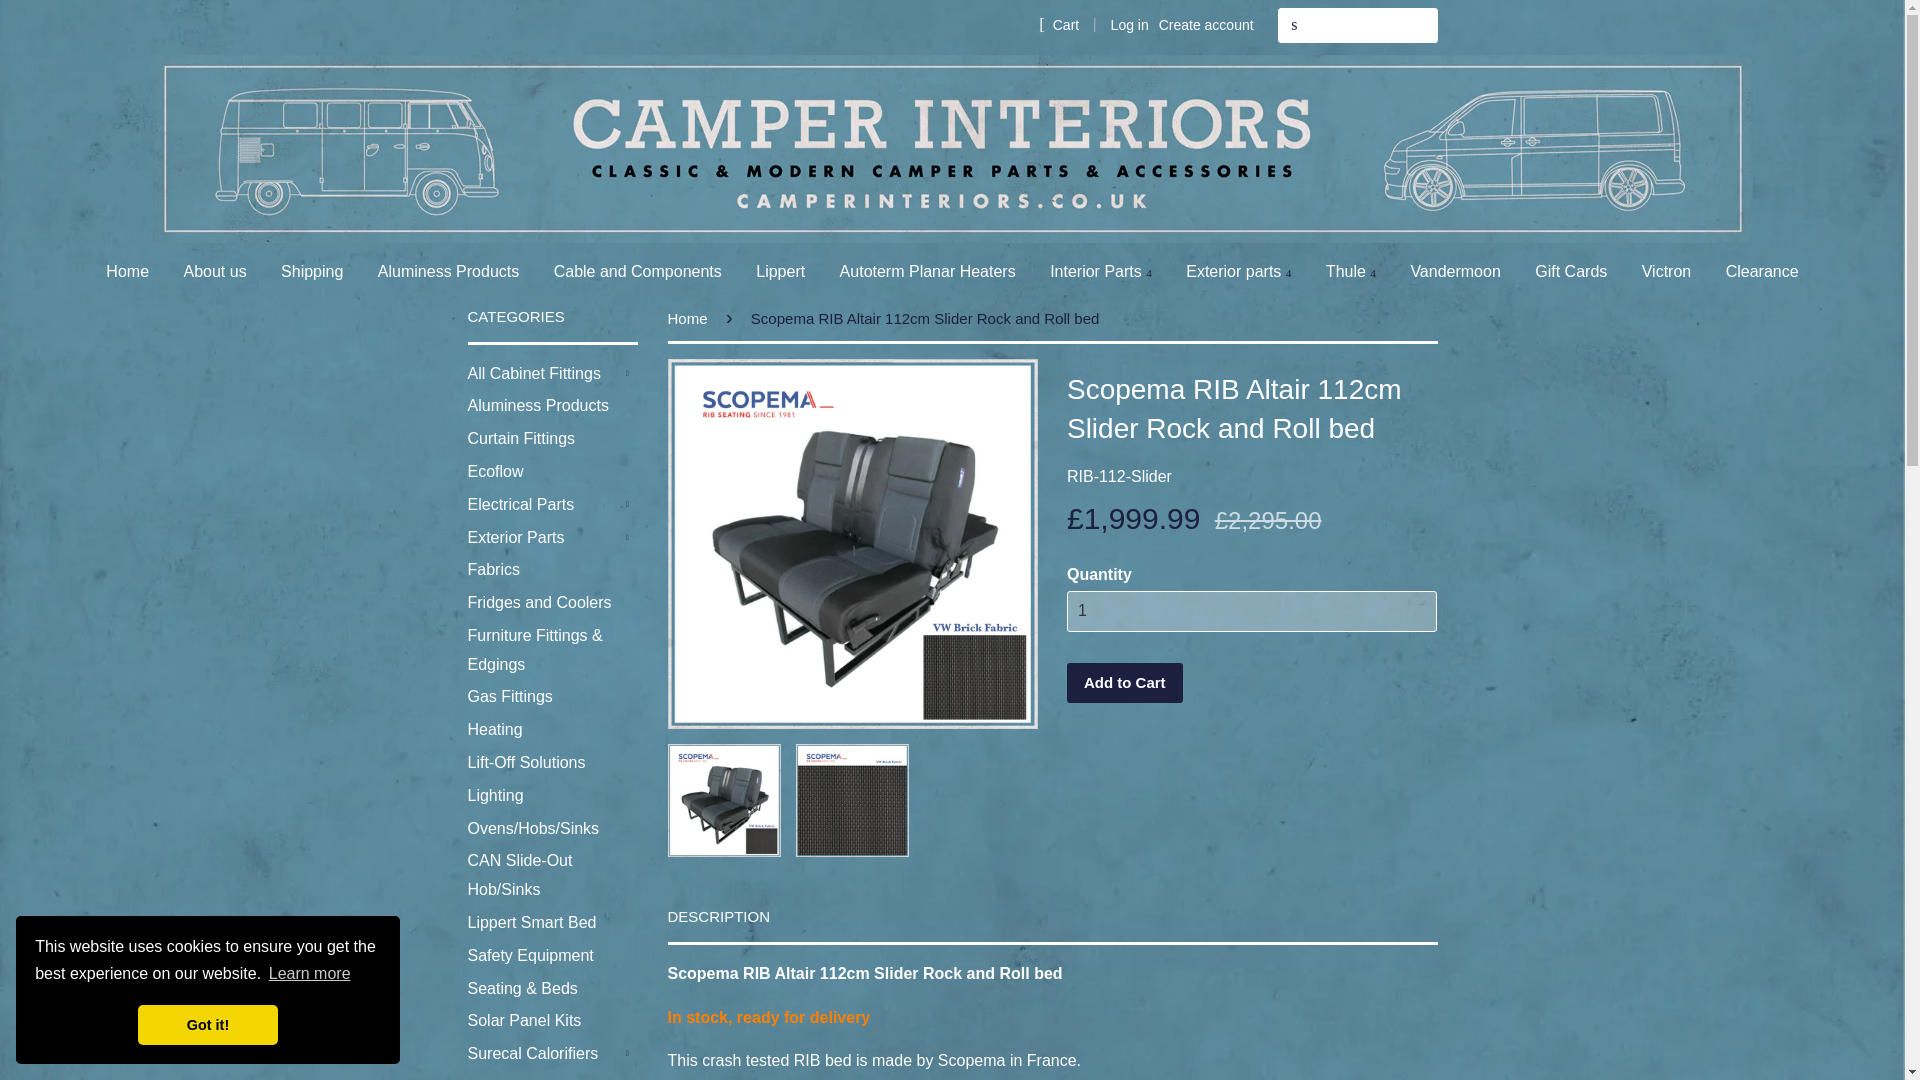 Image resolution: width=1920 pixels, height=1080 pixels. What do you see at coordinates (1130, 25) in the screenshot?
I see `Log in` at bounding box center [1130, 25].